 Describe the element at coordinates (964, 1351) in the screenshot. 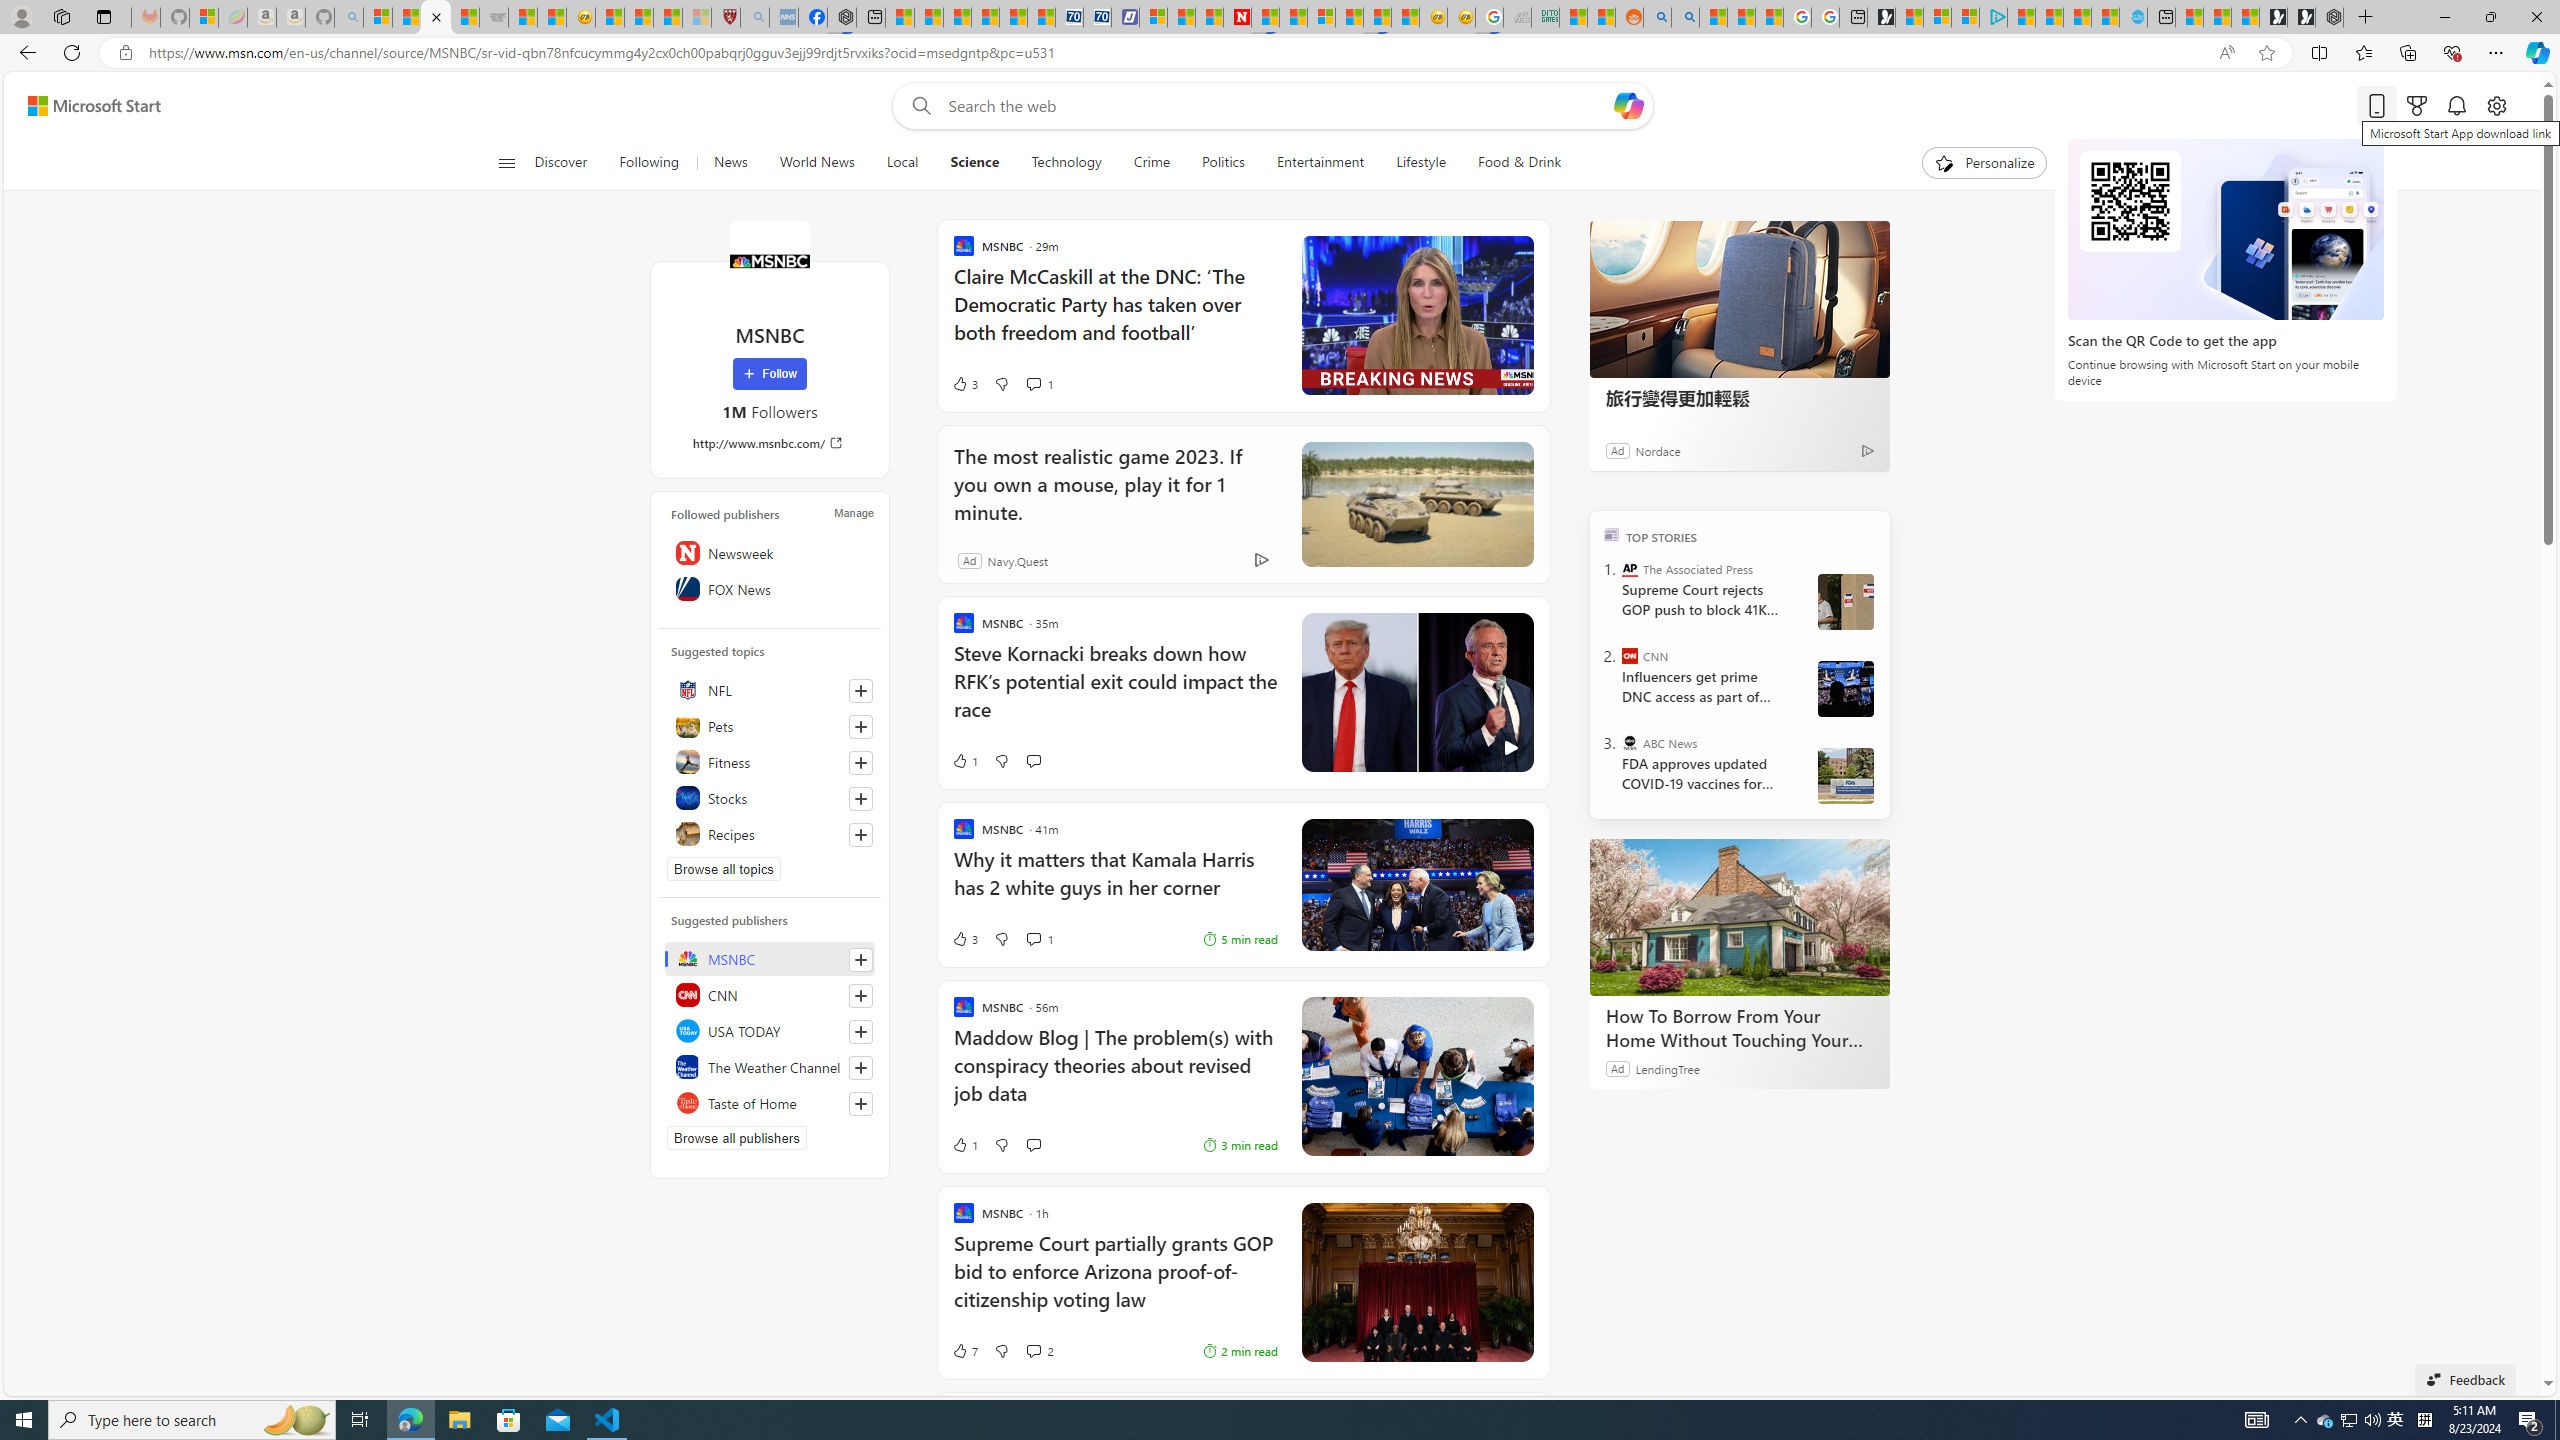

I see `7 Like` at that location.